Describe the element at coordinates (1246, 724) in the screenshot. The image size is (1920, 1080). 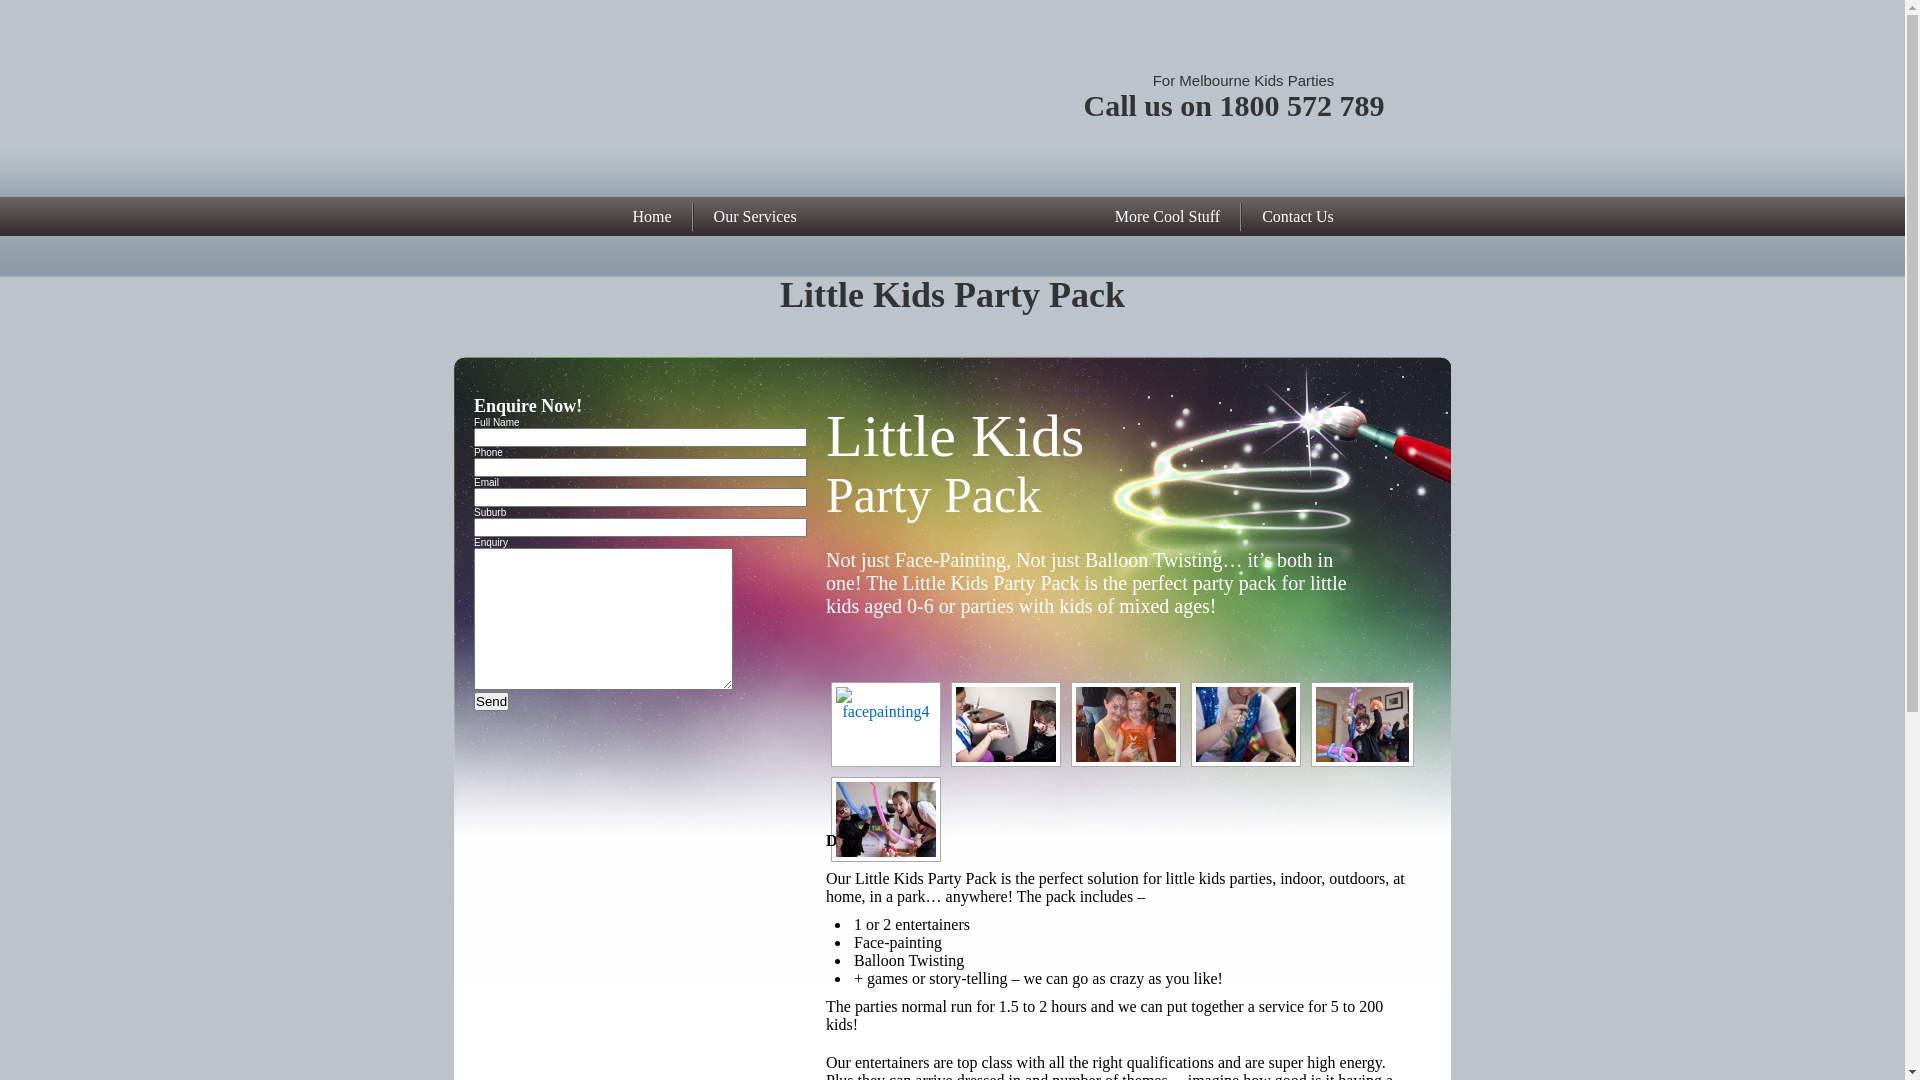
I see `pace_paint_2` at that location.